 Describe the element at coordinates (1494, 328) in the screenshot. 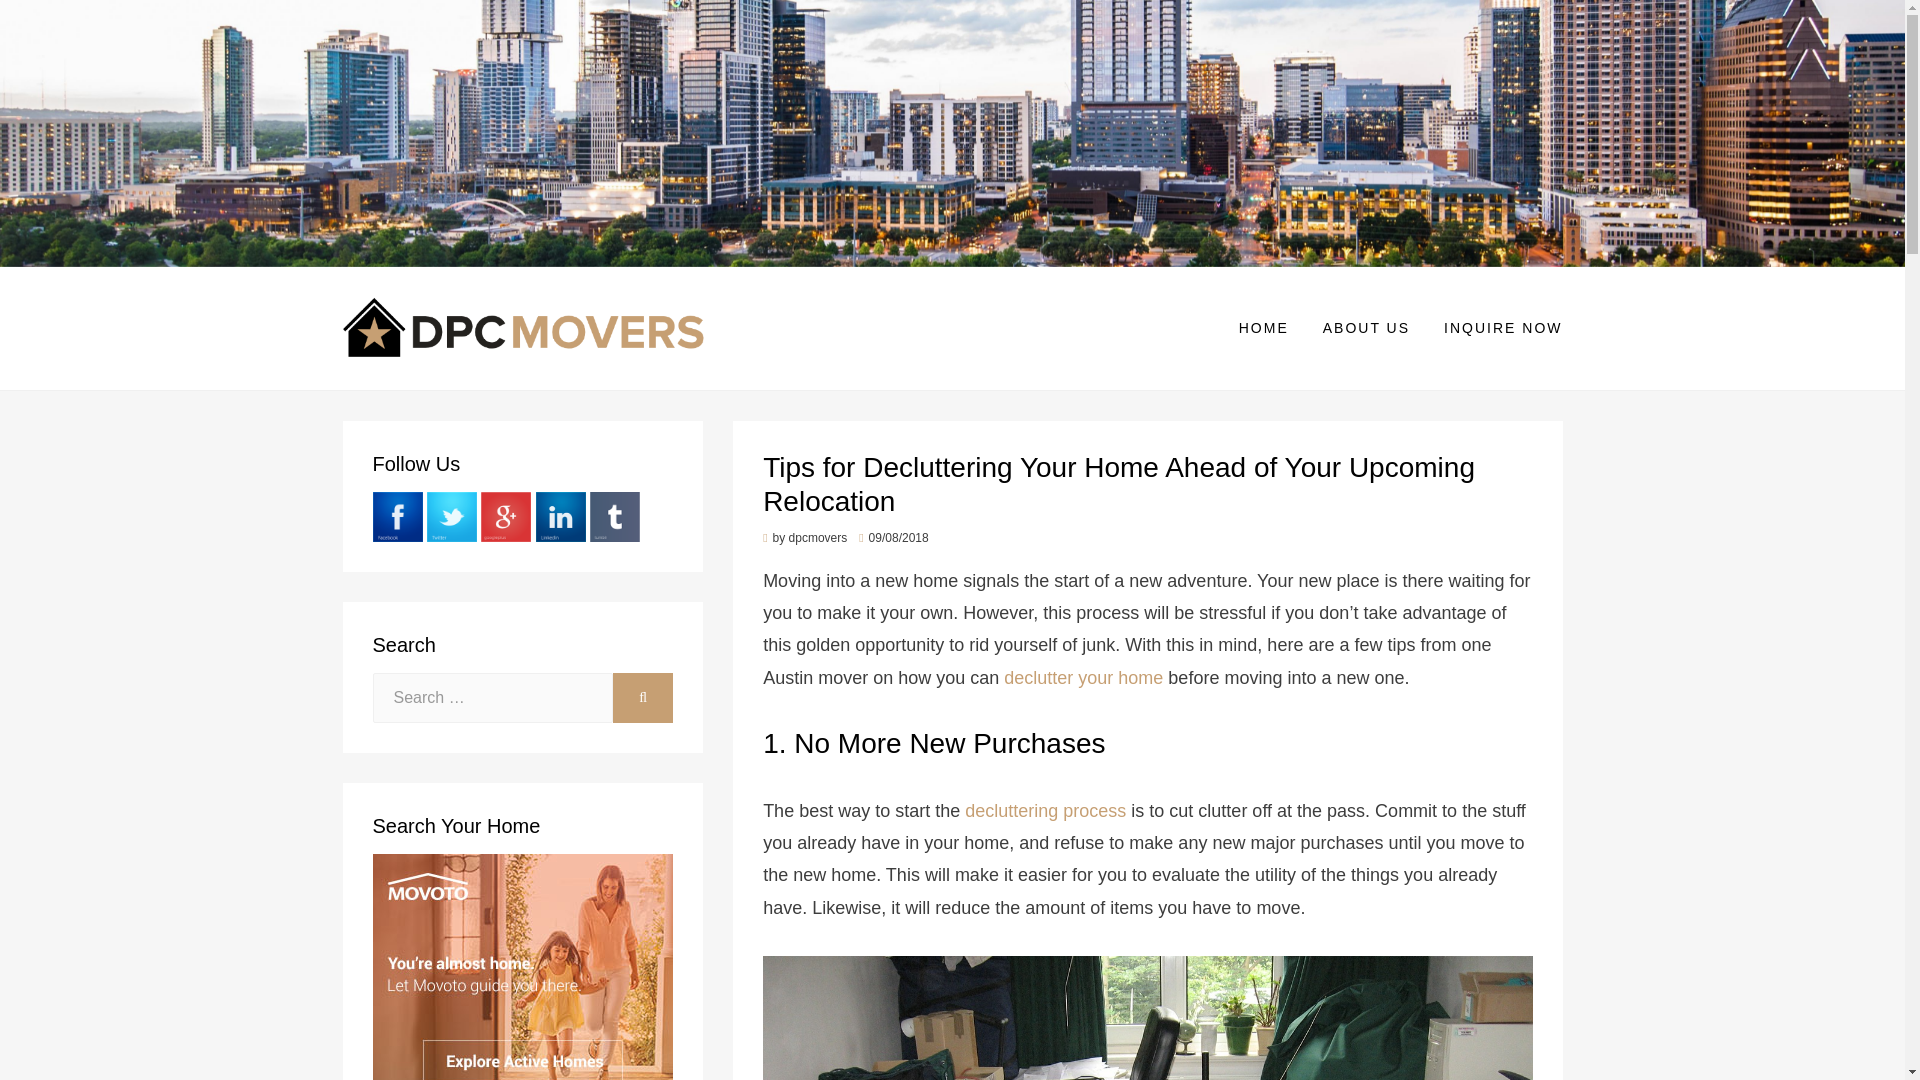

I see `INQUIRE NOW` at that location.